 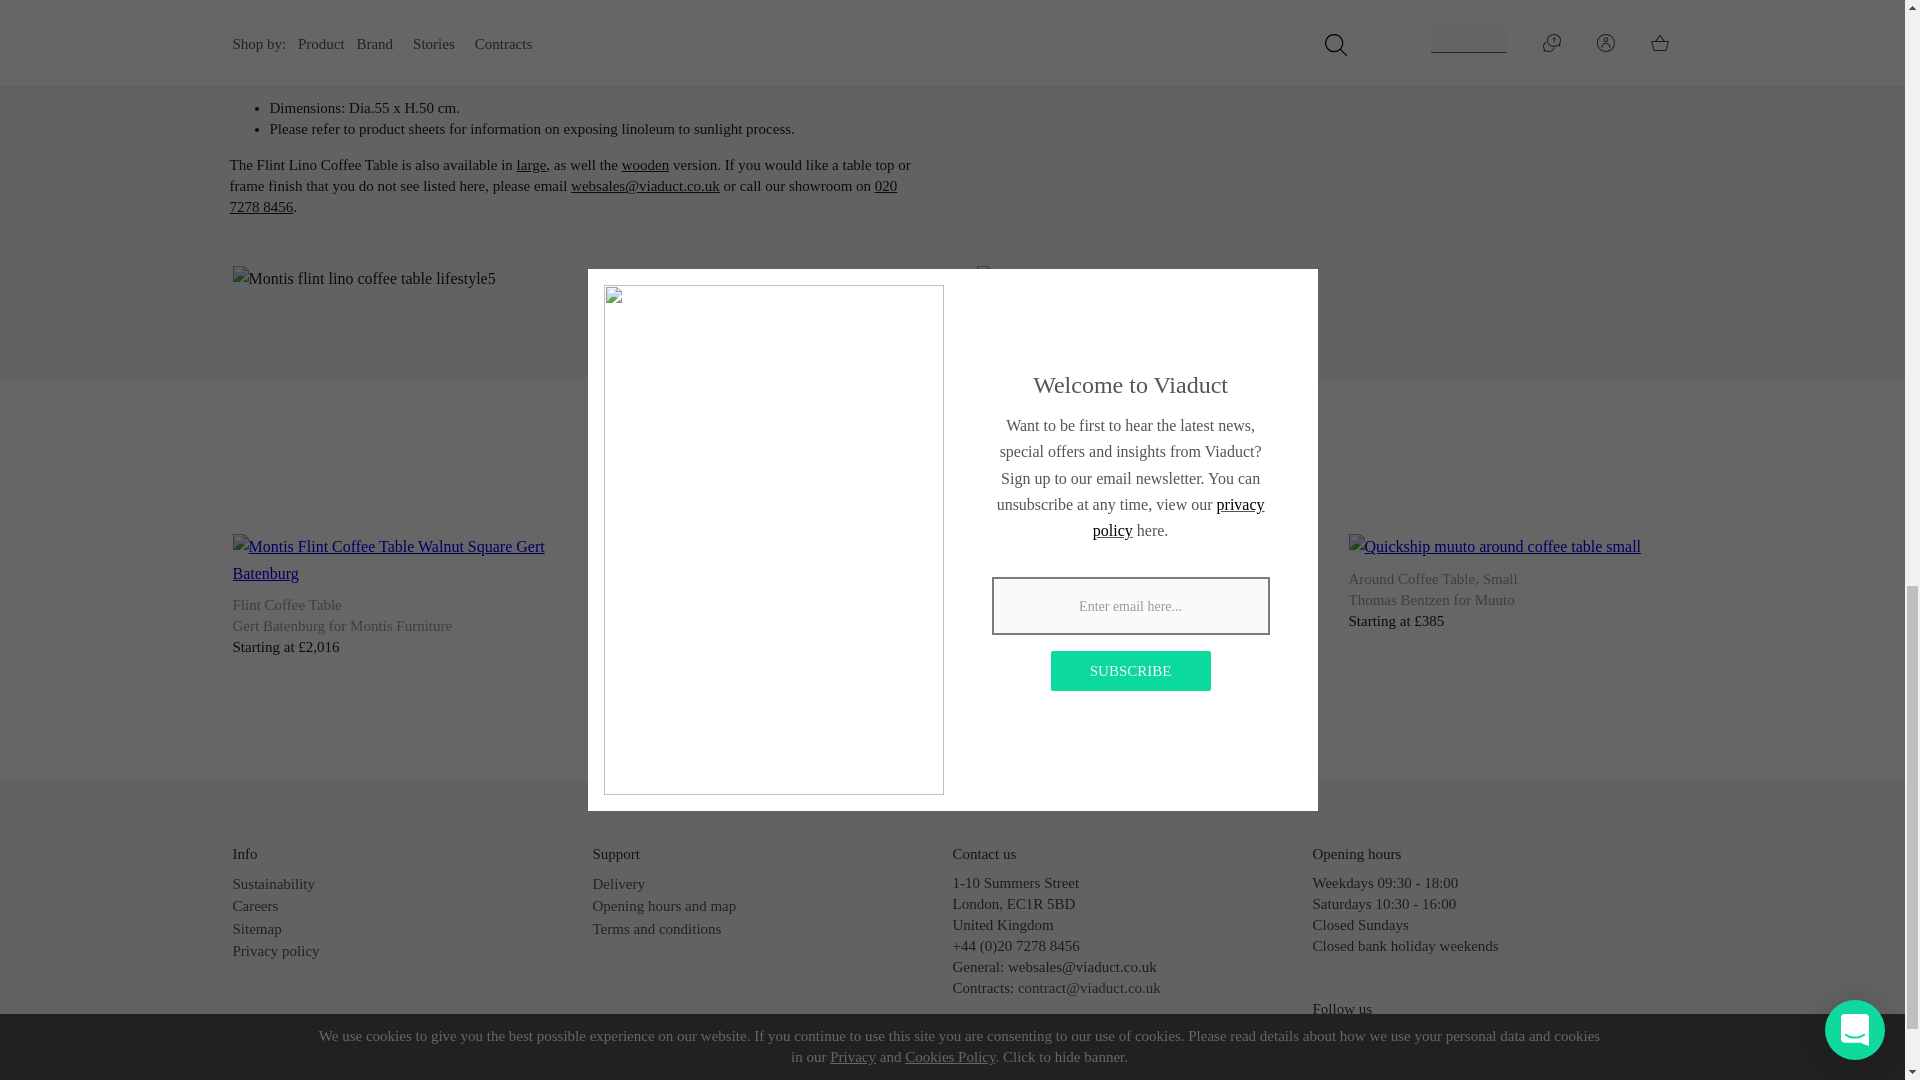 What do you see at coordinates (1137, 560) in the screenshot?
I see `Quickship muuto cecile manz half size airy coffee table` at bounding box center [1137, 560].